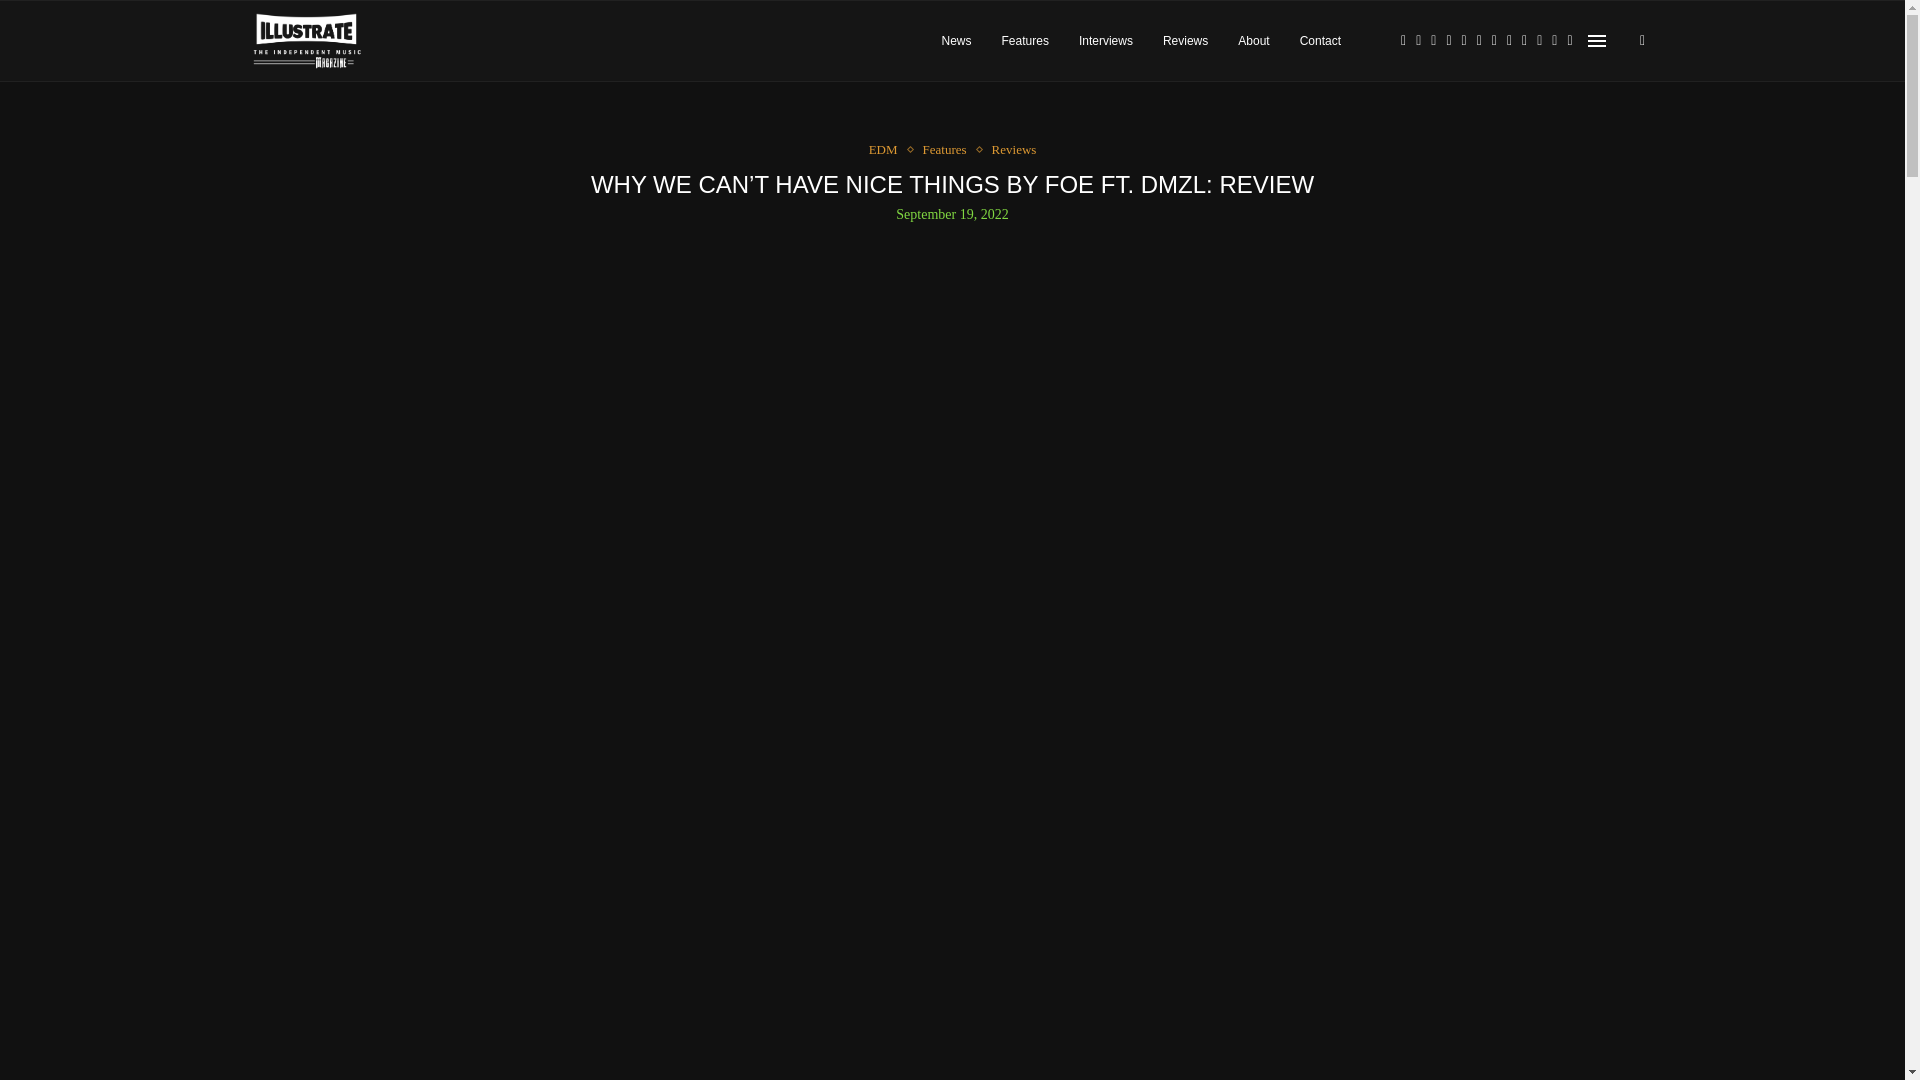 Image resolution: width=1920 pixels, height=1080 pixels. I want to click on News, so click(956, 41).